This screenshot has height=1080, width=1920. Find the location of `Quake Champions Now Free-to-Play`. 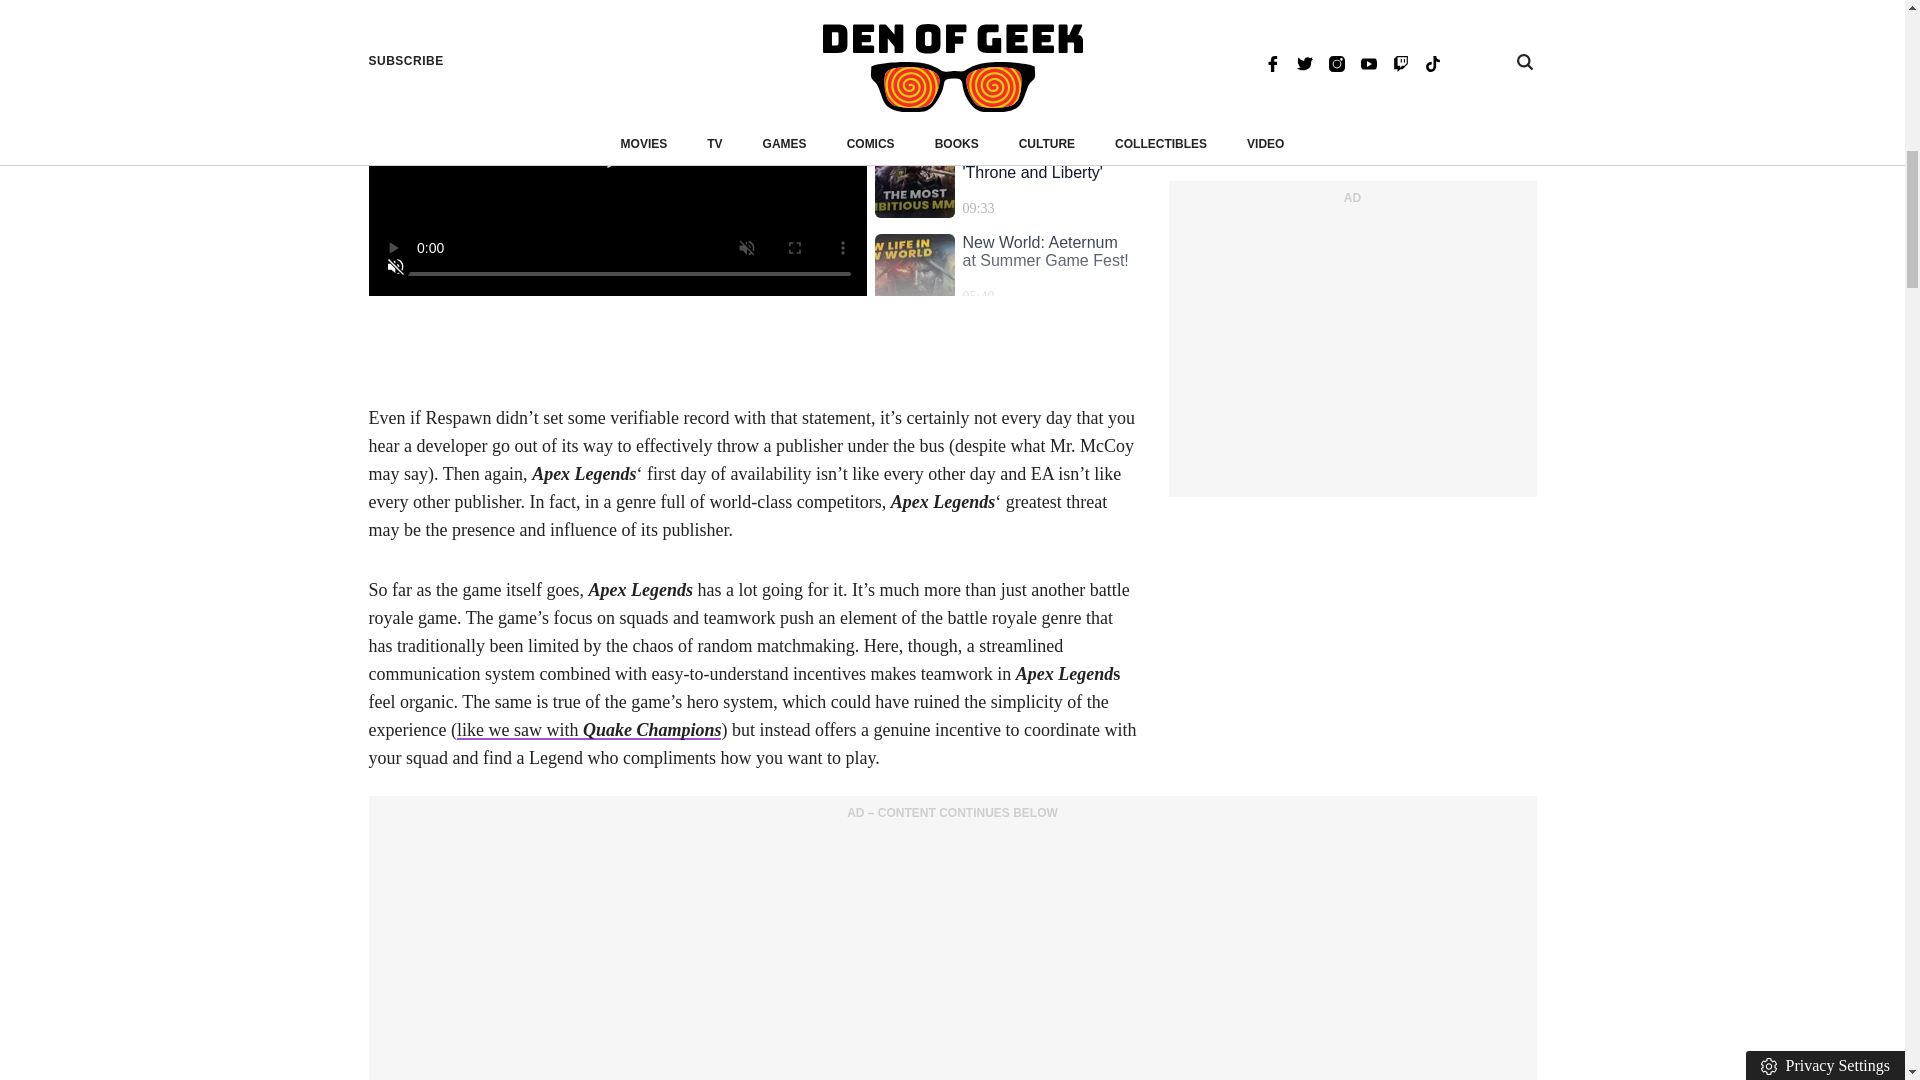

Quake Champions Now Free-to-Play is located at coordinates (588, 730).